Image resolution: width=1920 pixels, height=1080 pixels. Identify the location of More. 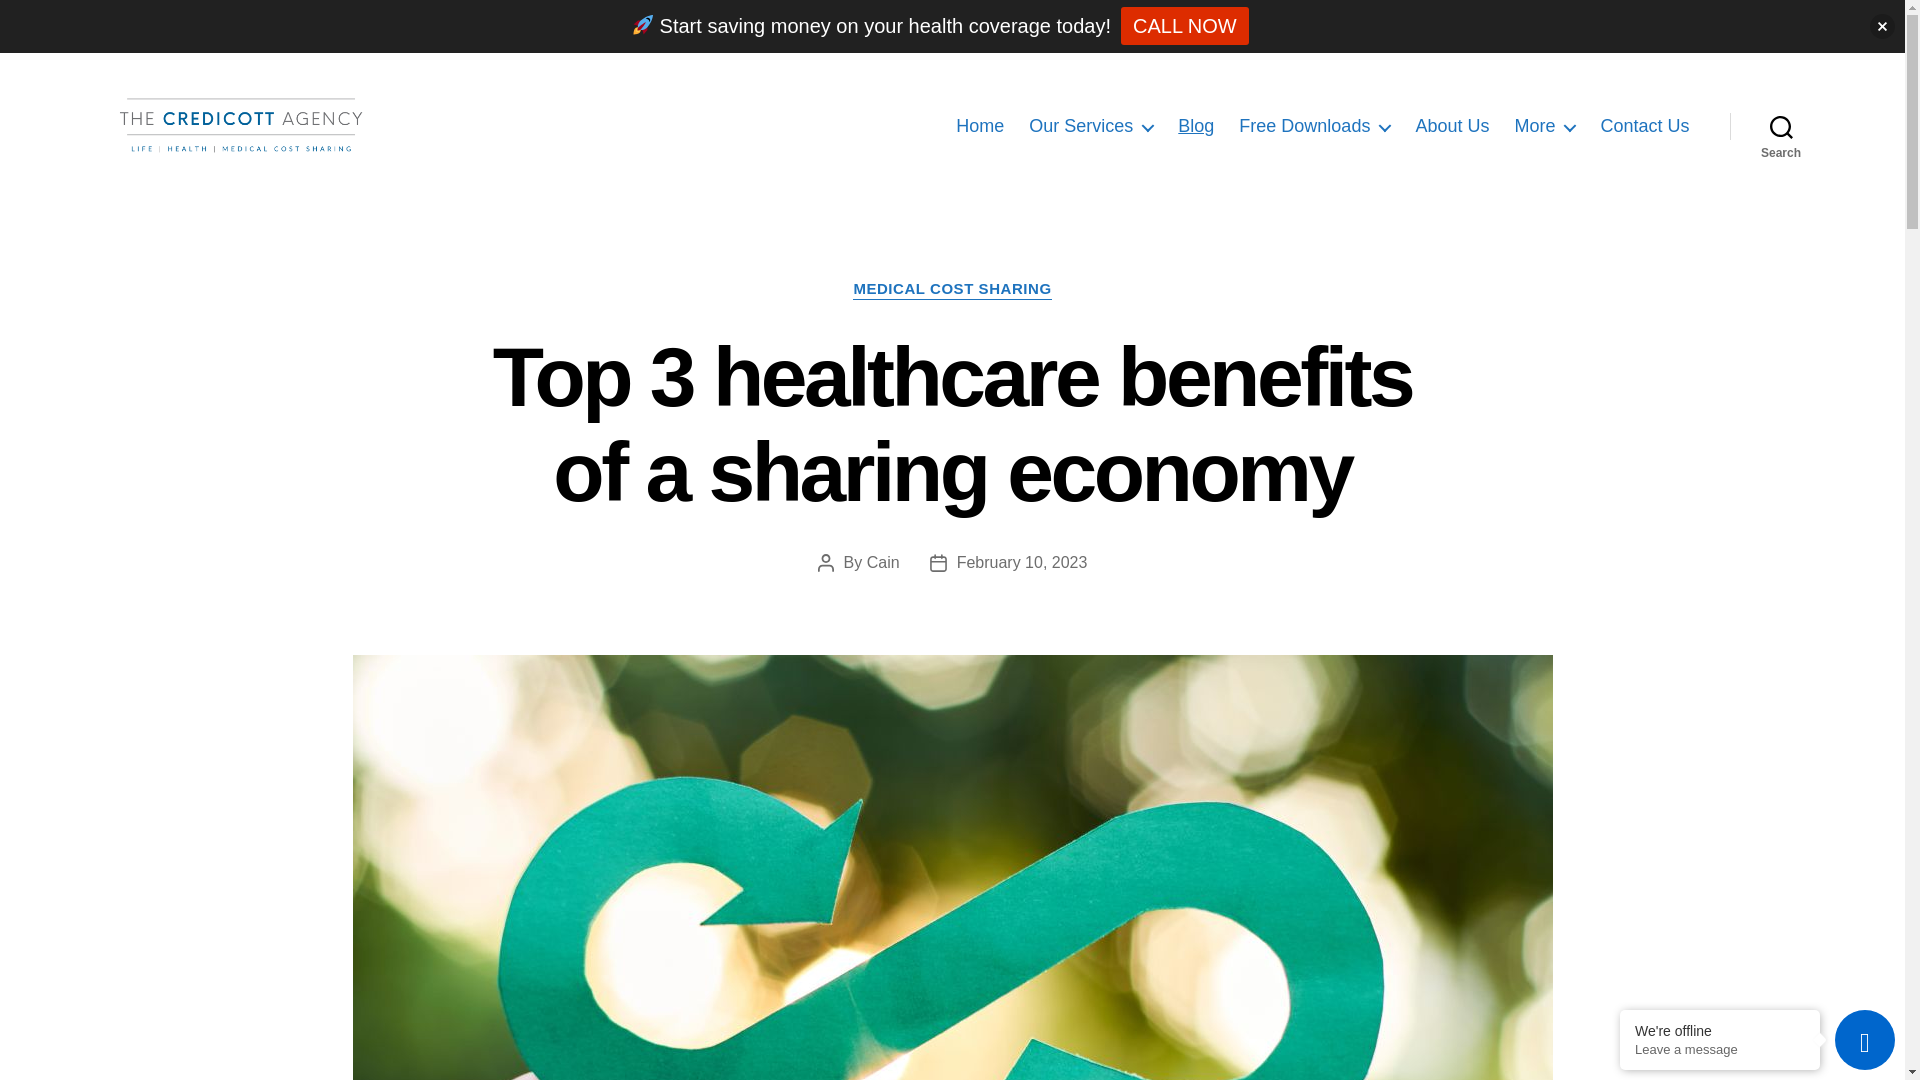
(1544, 126).